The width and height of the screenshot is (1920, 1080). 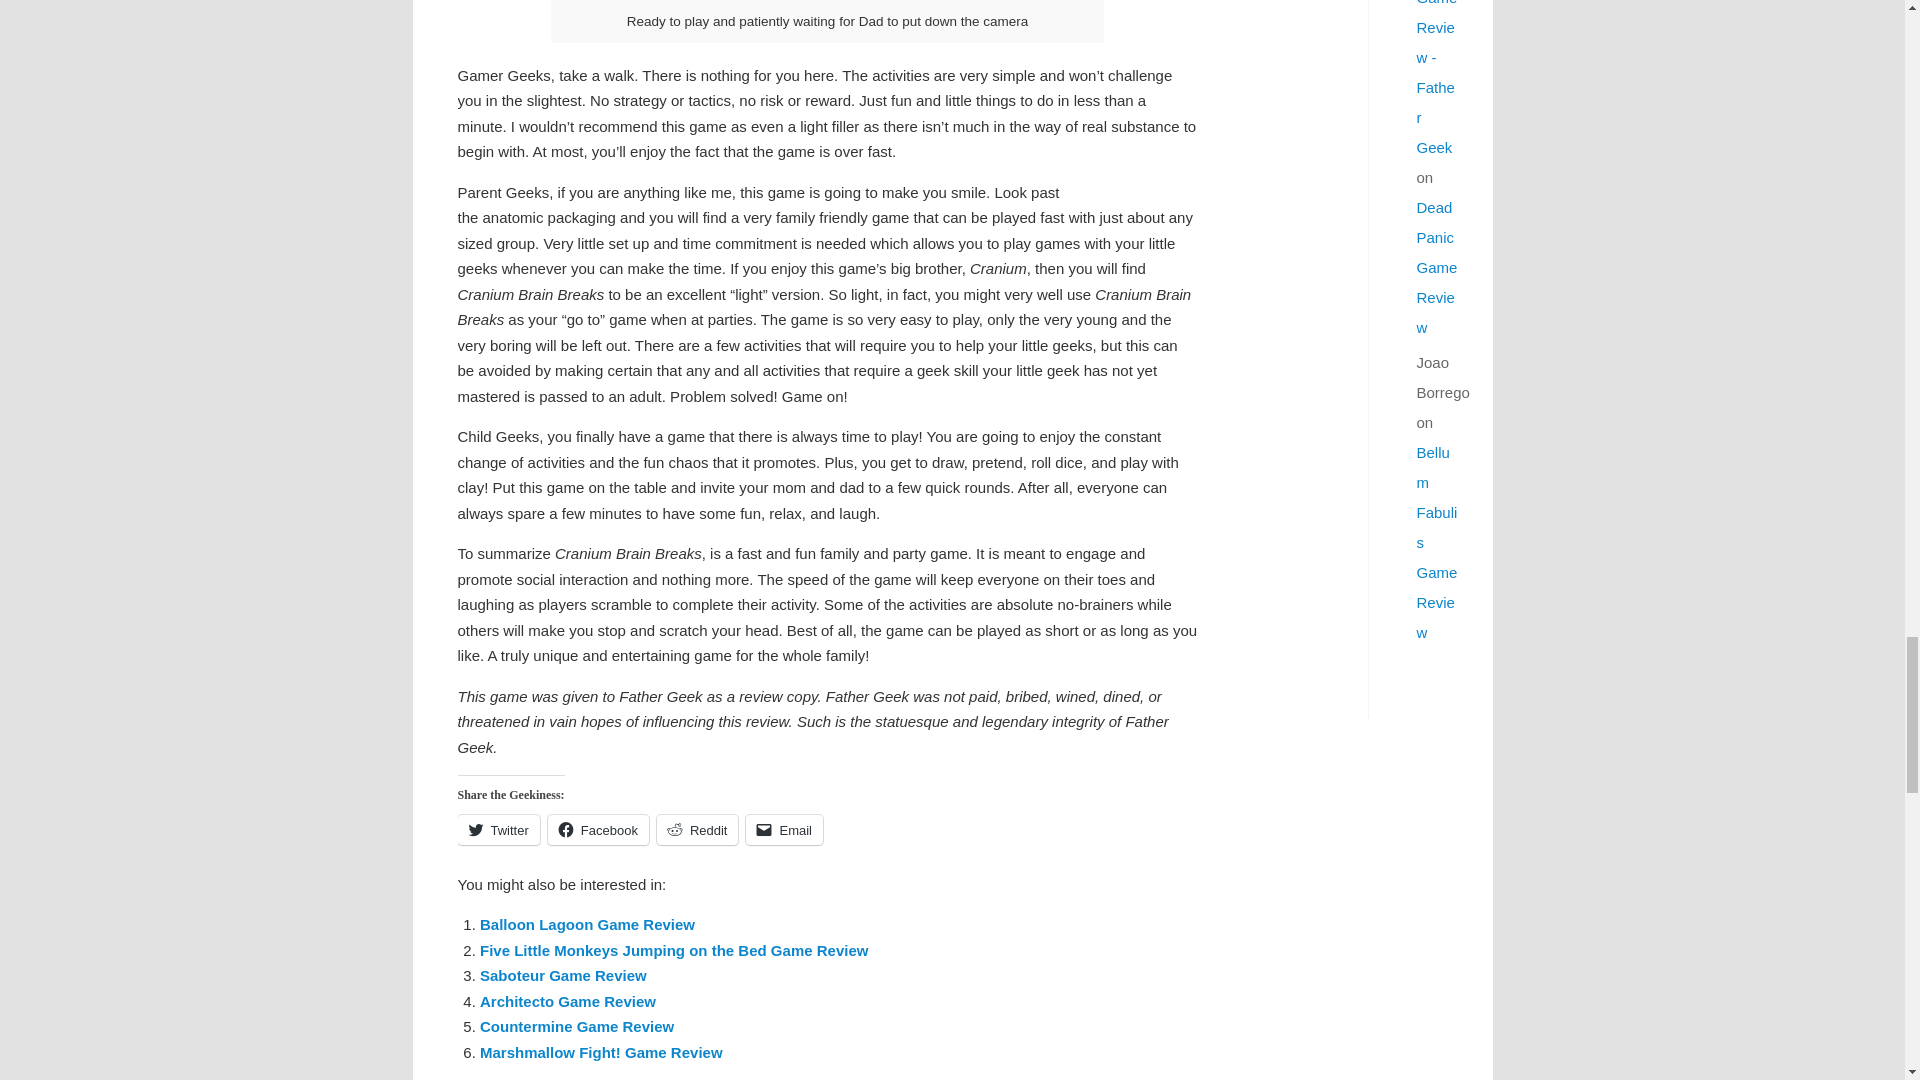 What do you see at coordinates (564, 974) in the screenshot?
I see `Saboteur Game Review` at bounding box center [564, 974].